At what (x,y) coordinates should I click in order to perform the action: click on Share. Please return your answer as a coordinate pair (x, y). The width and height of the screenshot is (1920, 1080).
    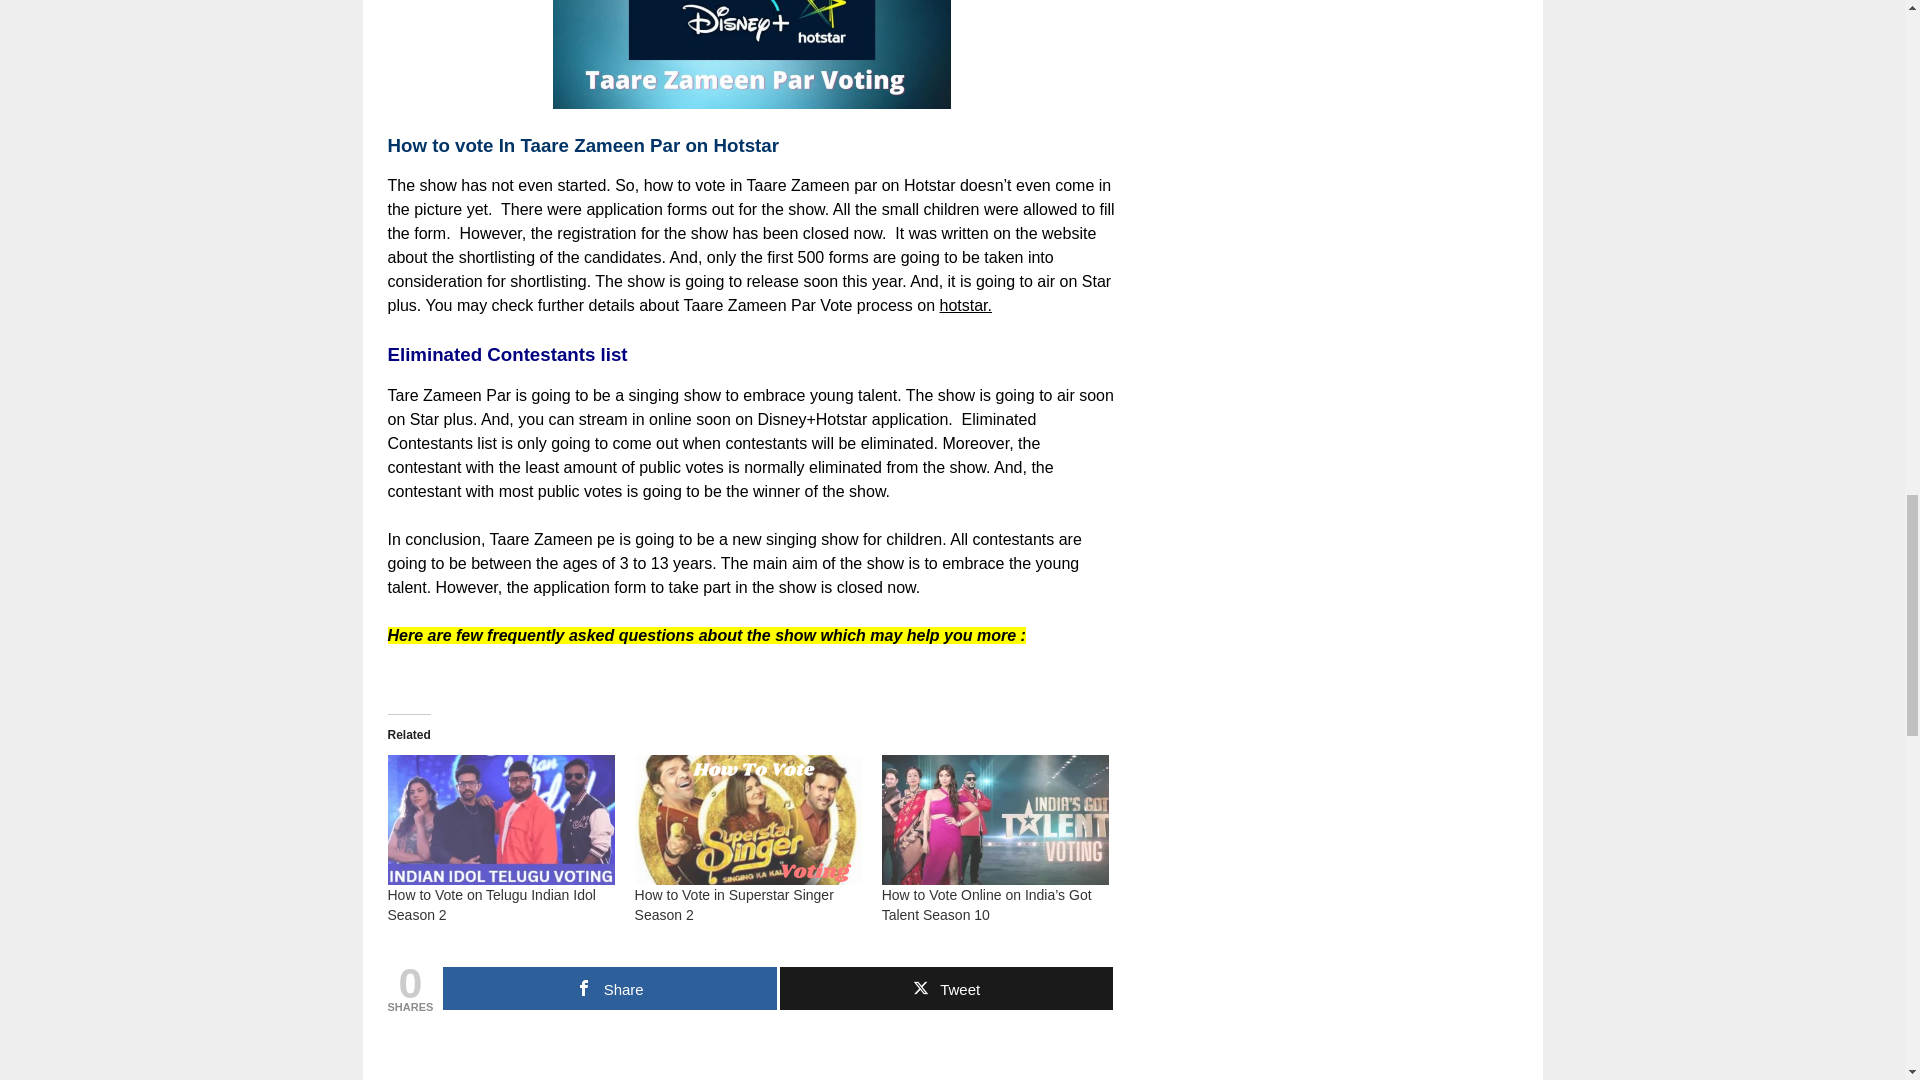
    Looking at the image, I should click on (609, 988).